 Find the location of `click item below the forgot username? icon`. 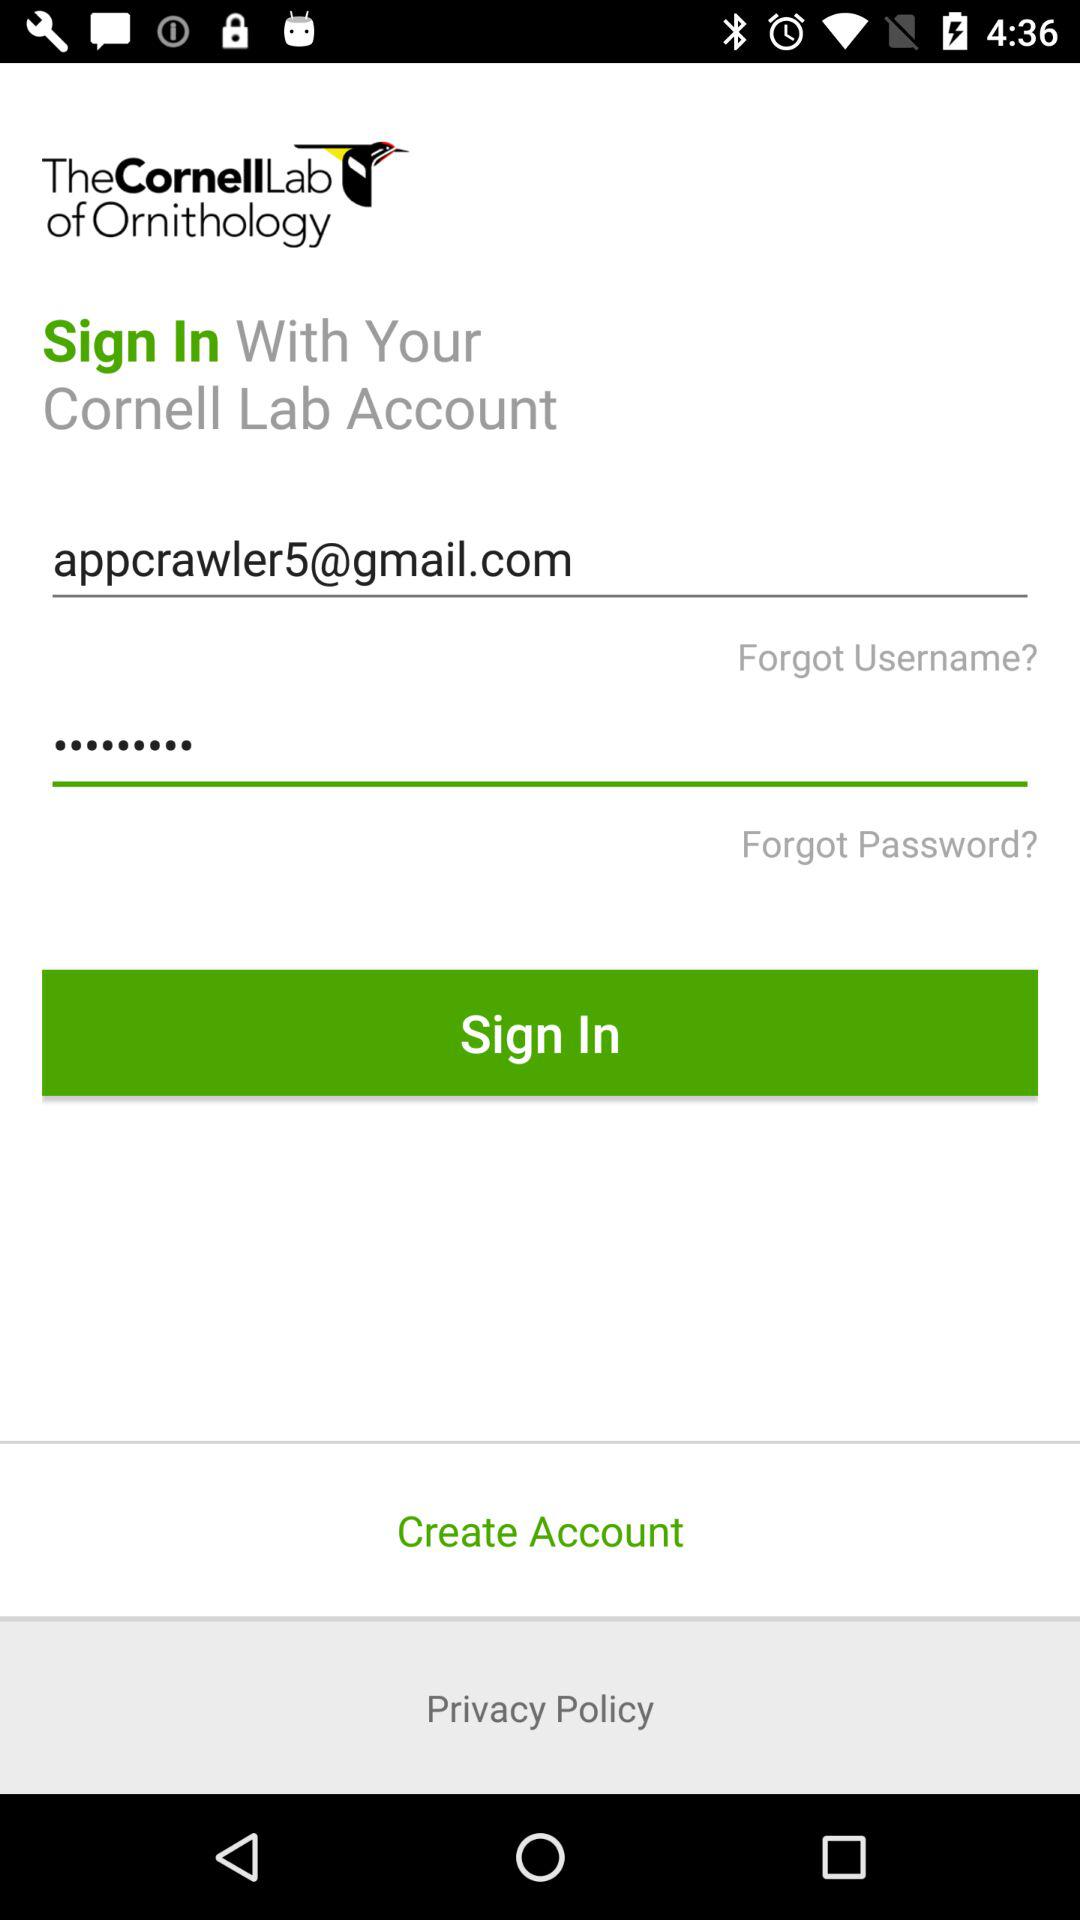

click item below the forgot username? icon is located at coordinates (540, 745).